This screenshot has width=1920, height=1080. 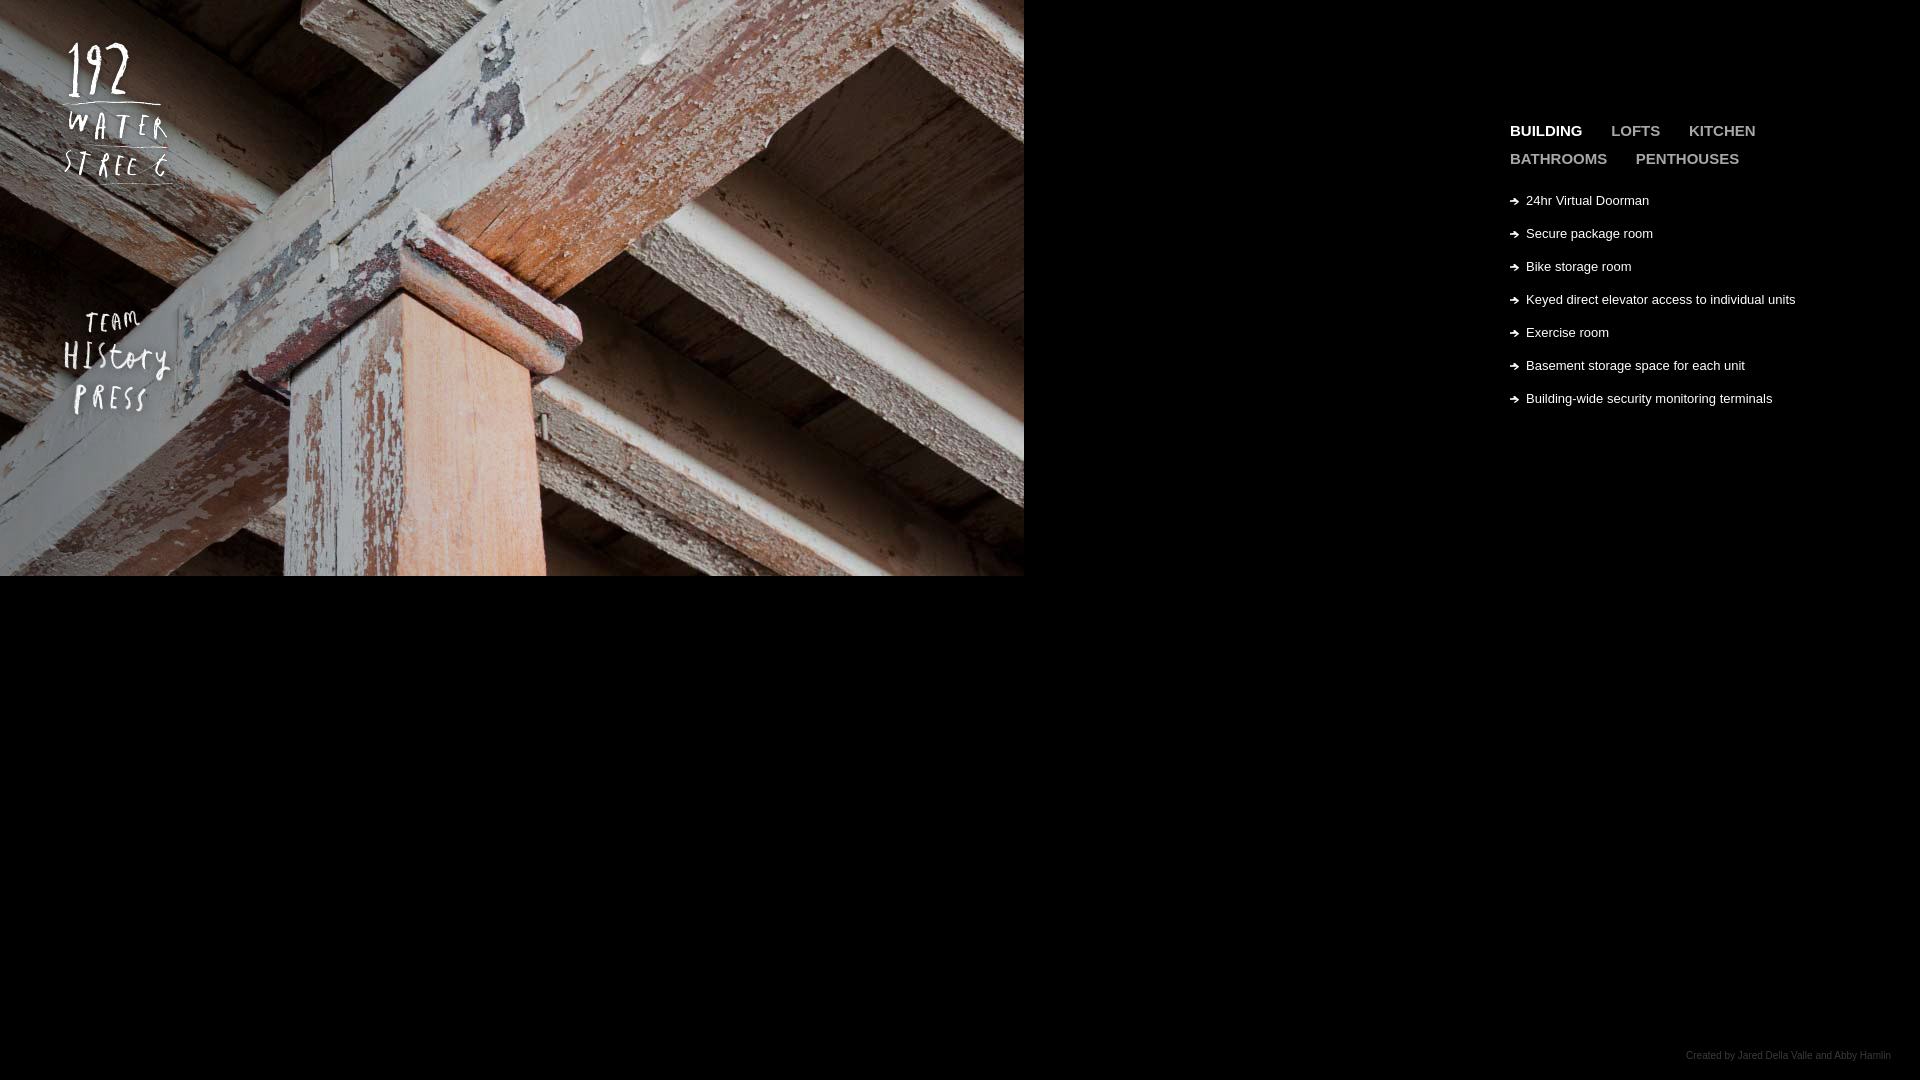 I want to click on PENTHOUSES, so click(x=1688, y=159).